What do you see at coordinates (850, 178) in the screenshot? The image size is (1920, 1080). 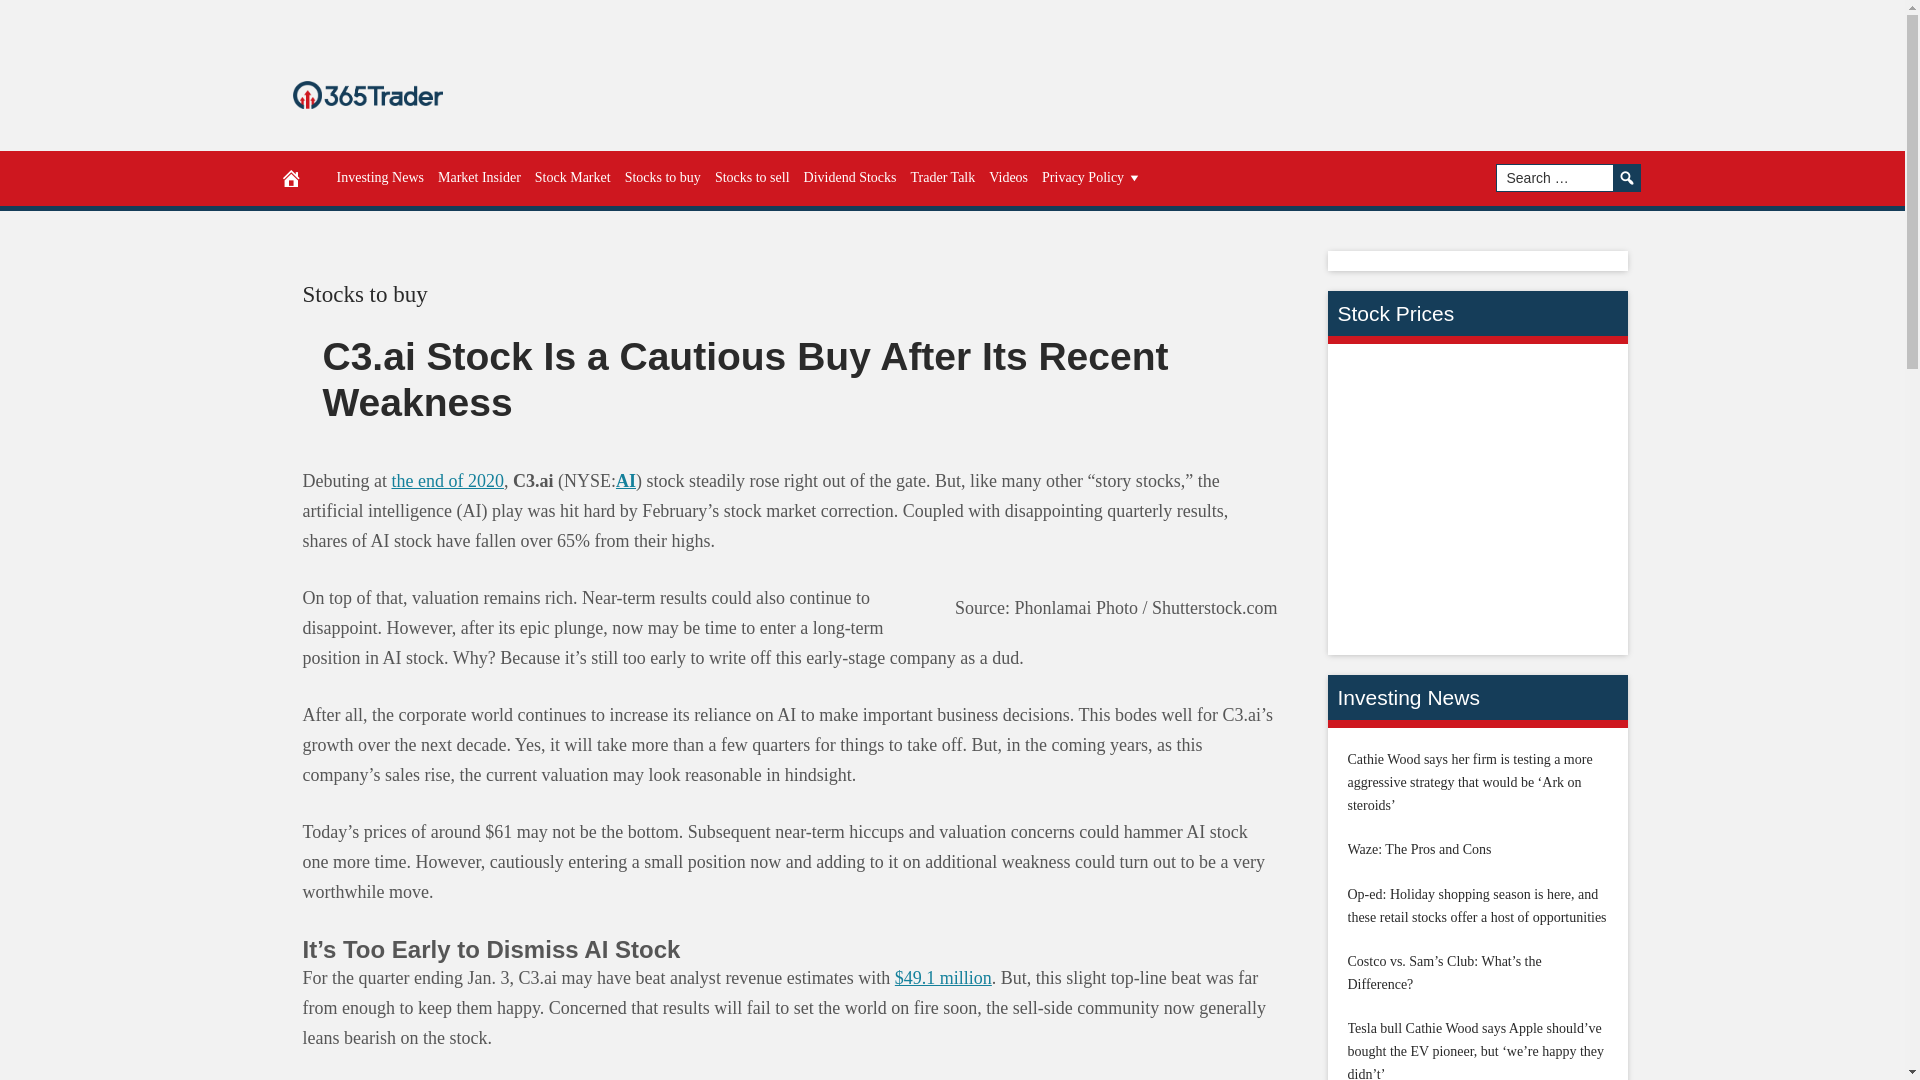 I see `Dividend Stocks` at bounding box center [850, 178].